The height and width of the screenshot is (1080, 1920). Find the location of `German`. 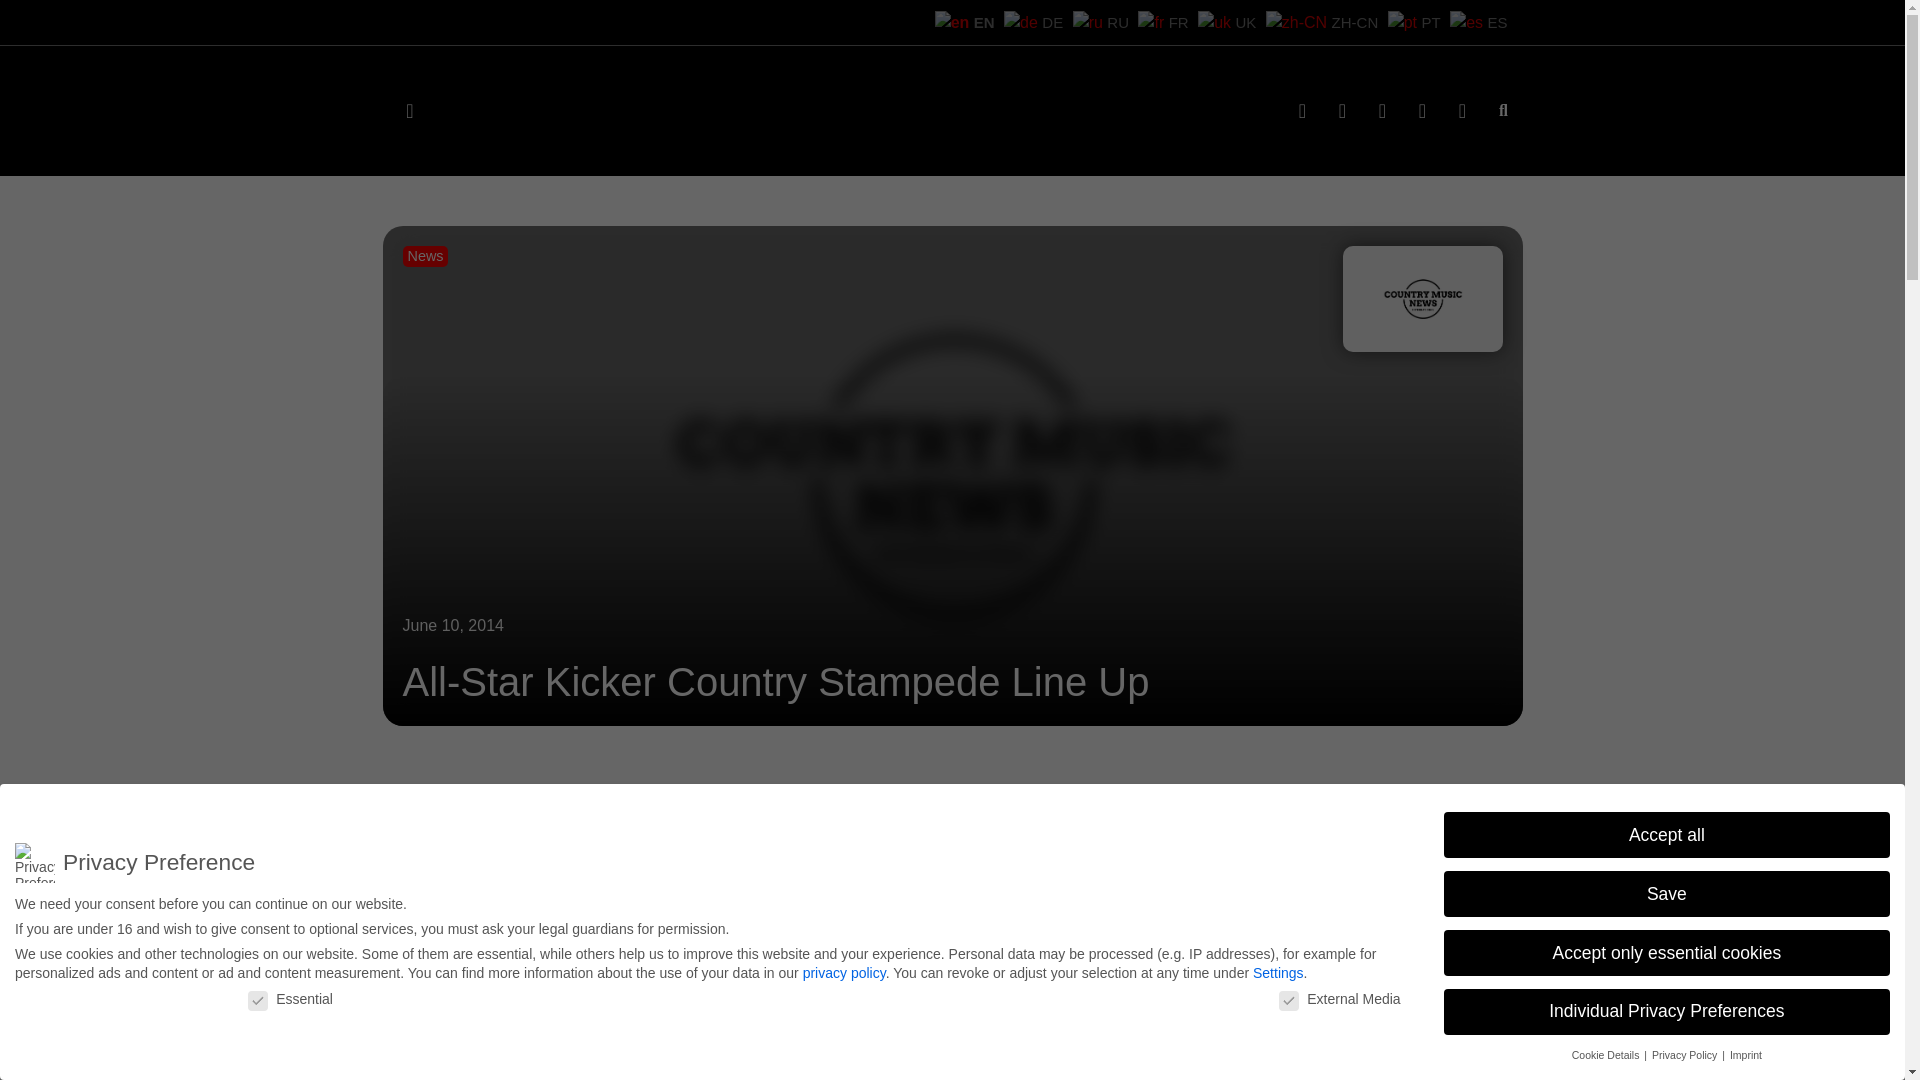

German is located at coordinates (1109, 21).